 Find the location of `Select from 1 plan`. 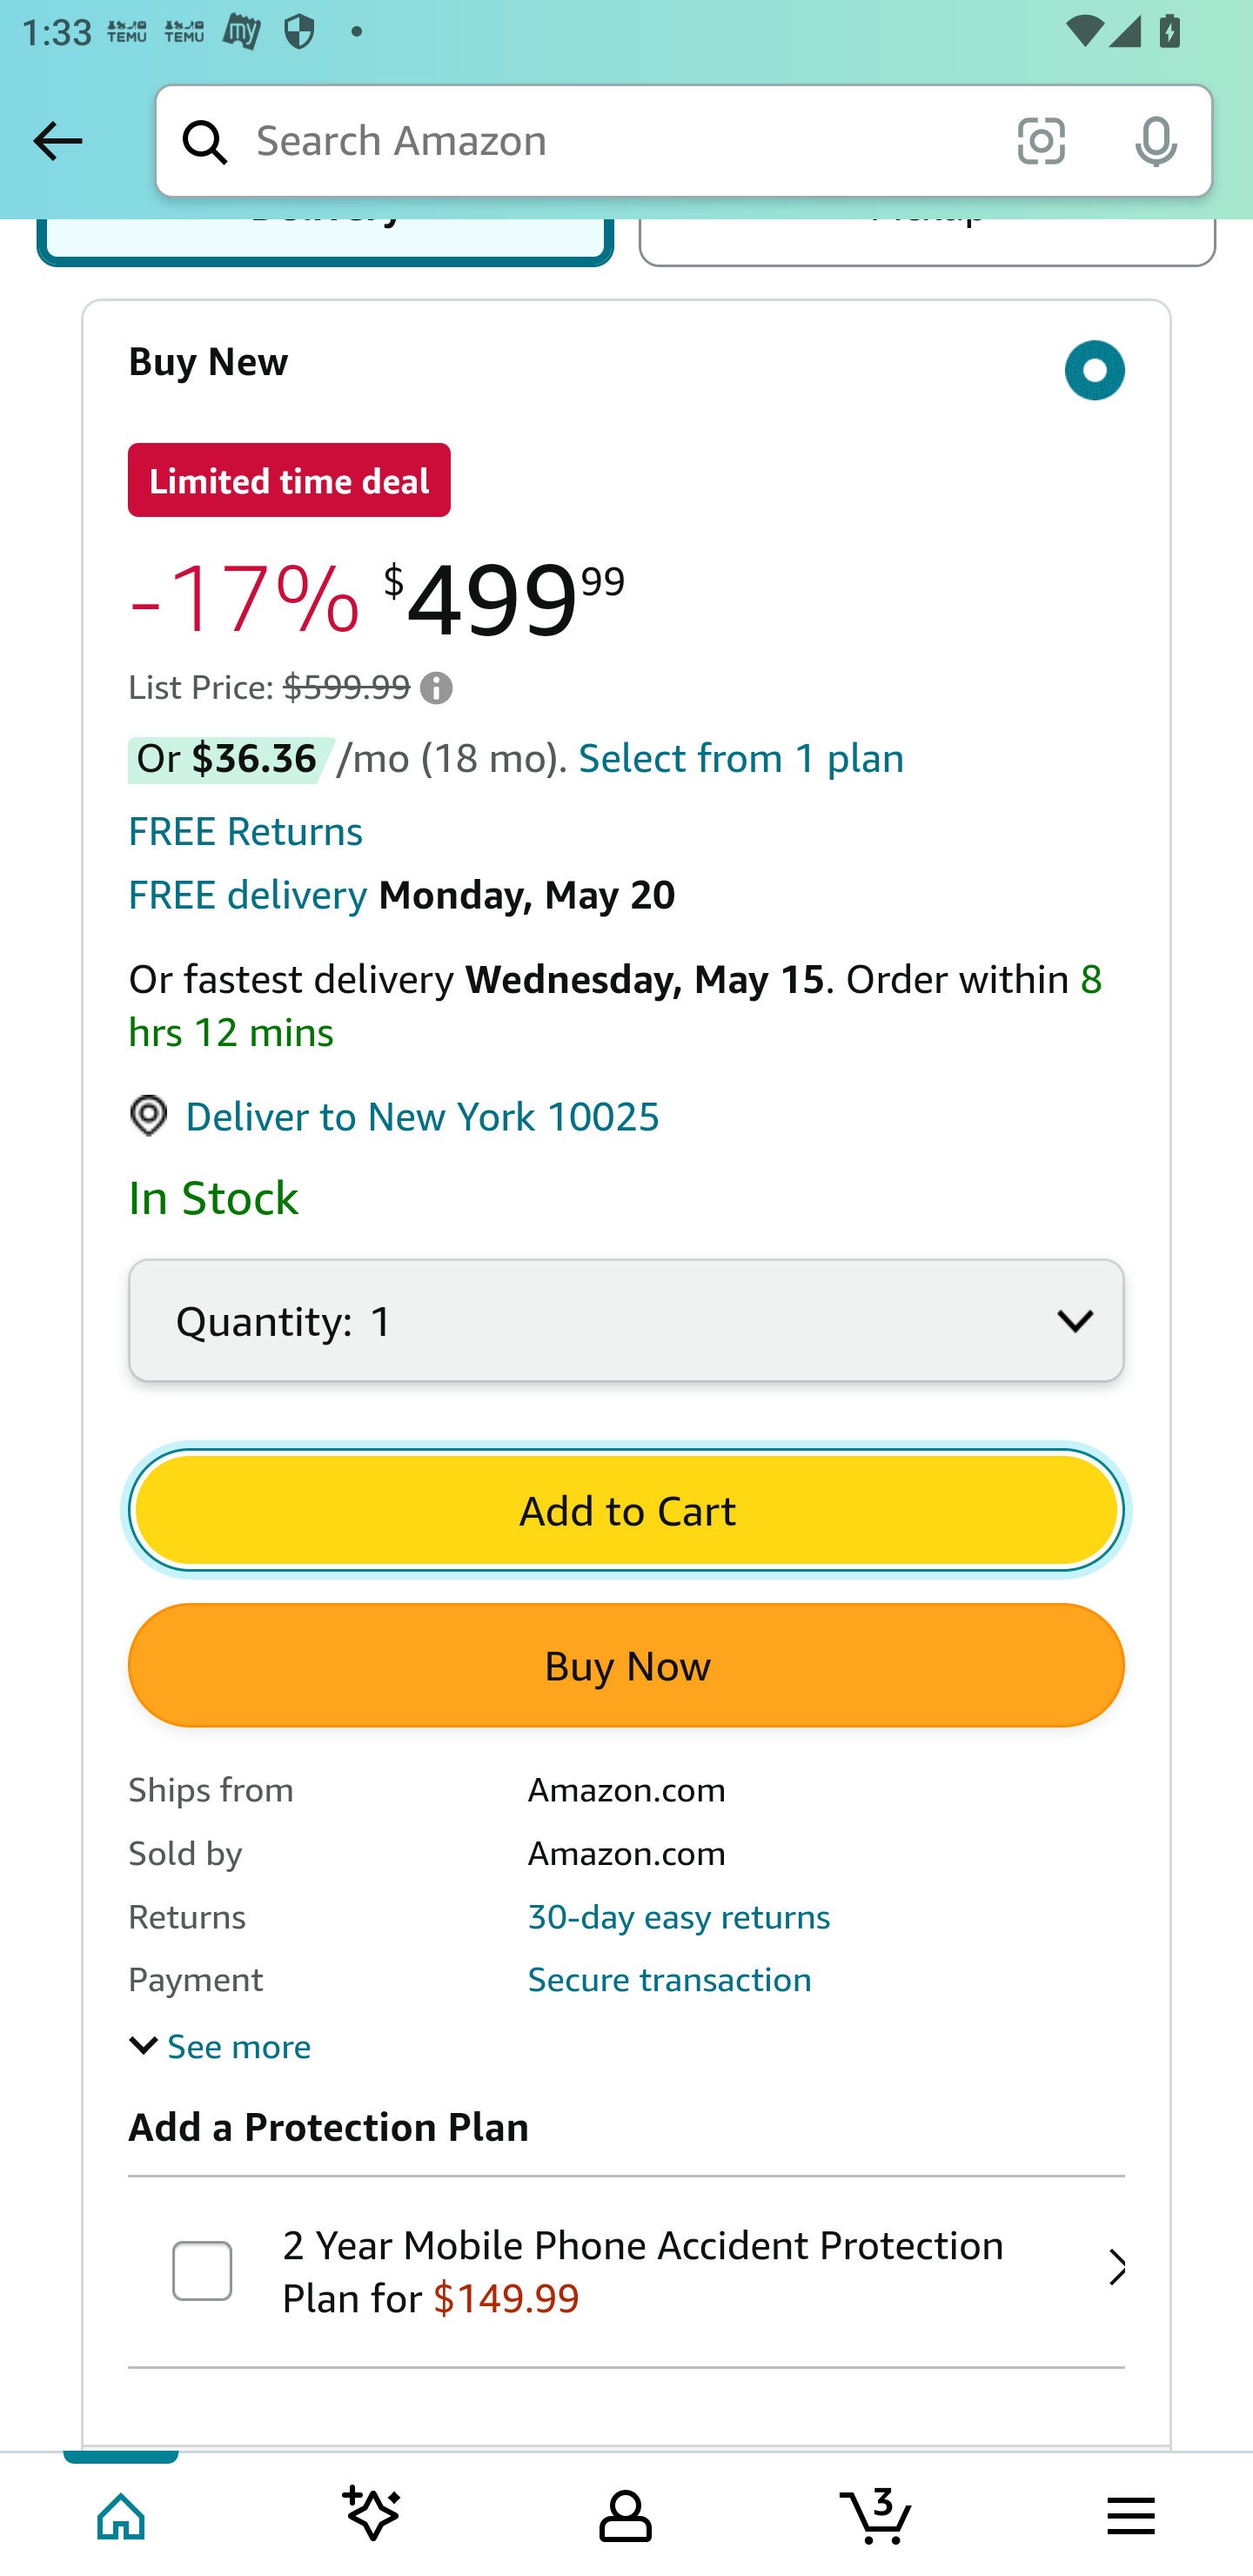

Select from 1 plan is located at coordinates (741, 758).